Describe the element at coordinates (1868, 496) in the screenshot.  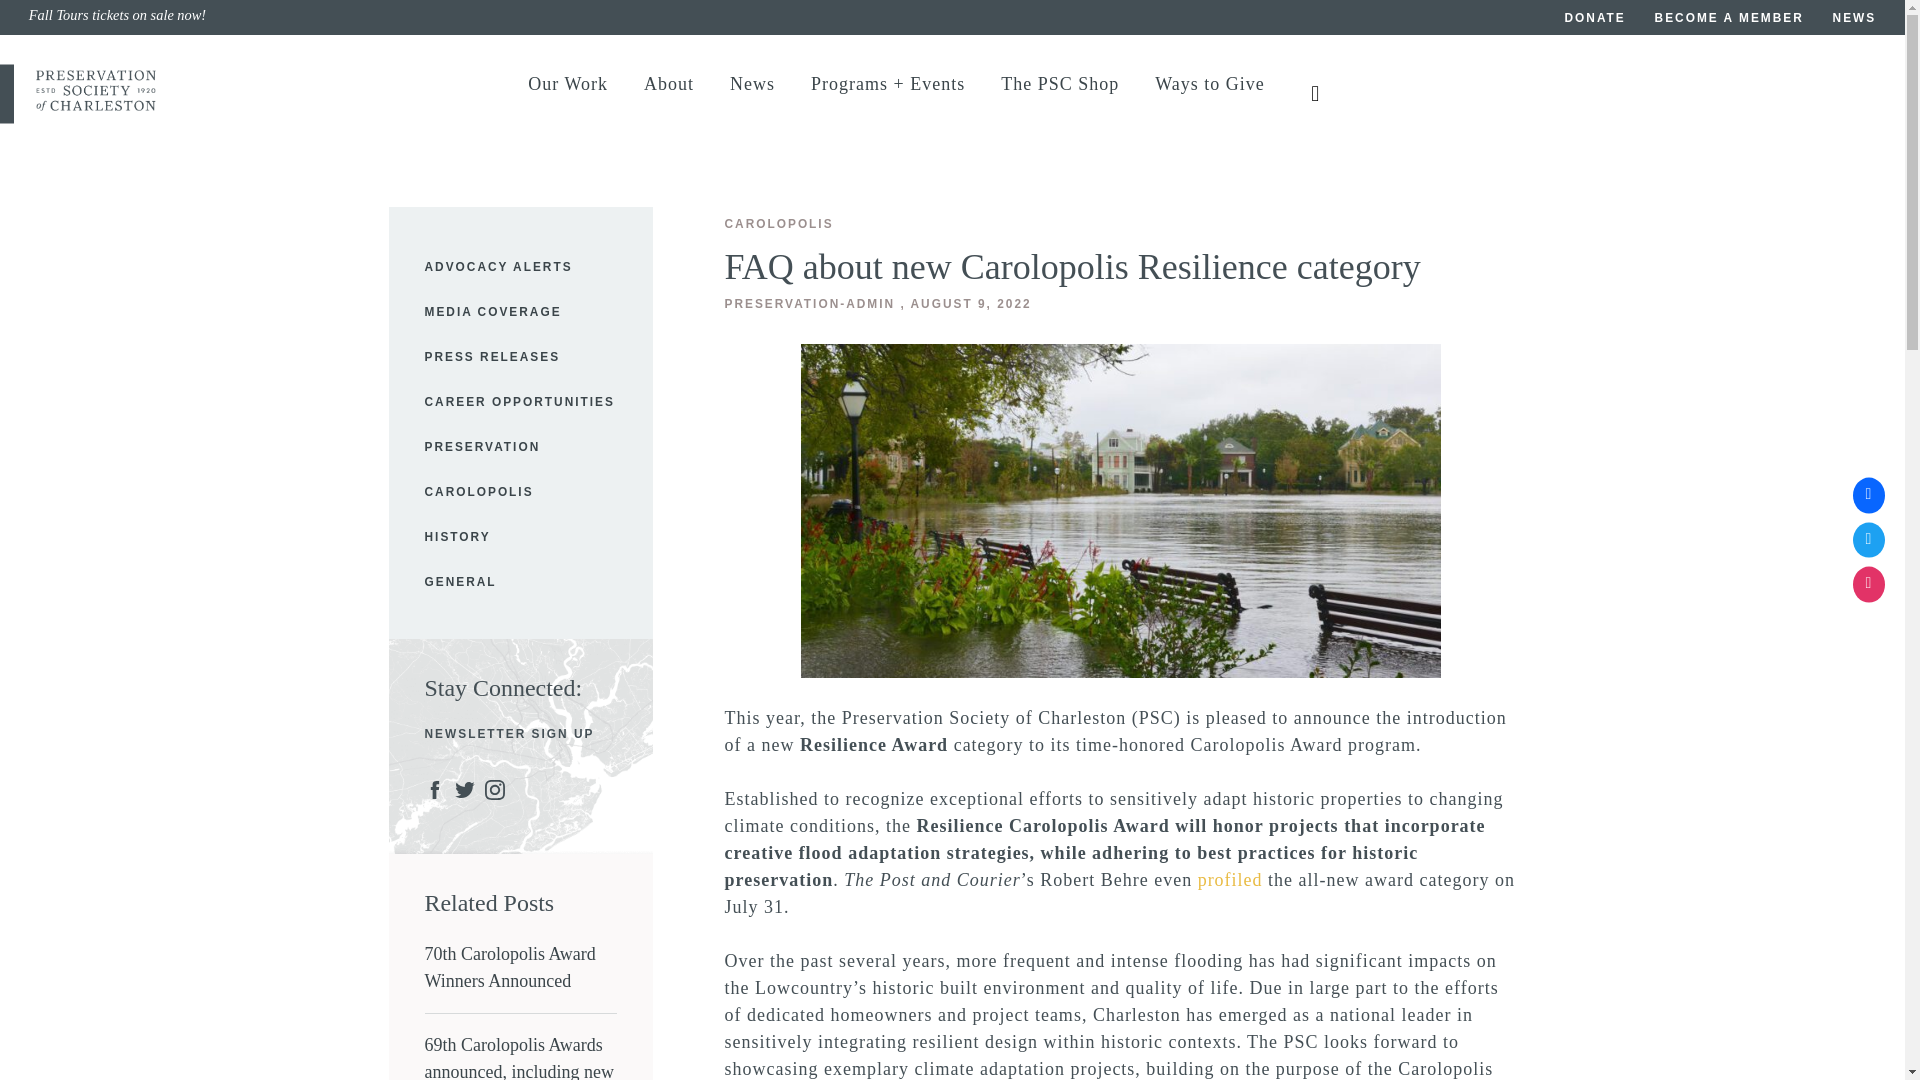
I see `Connect with us on Facebook` at that location.